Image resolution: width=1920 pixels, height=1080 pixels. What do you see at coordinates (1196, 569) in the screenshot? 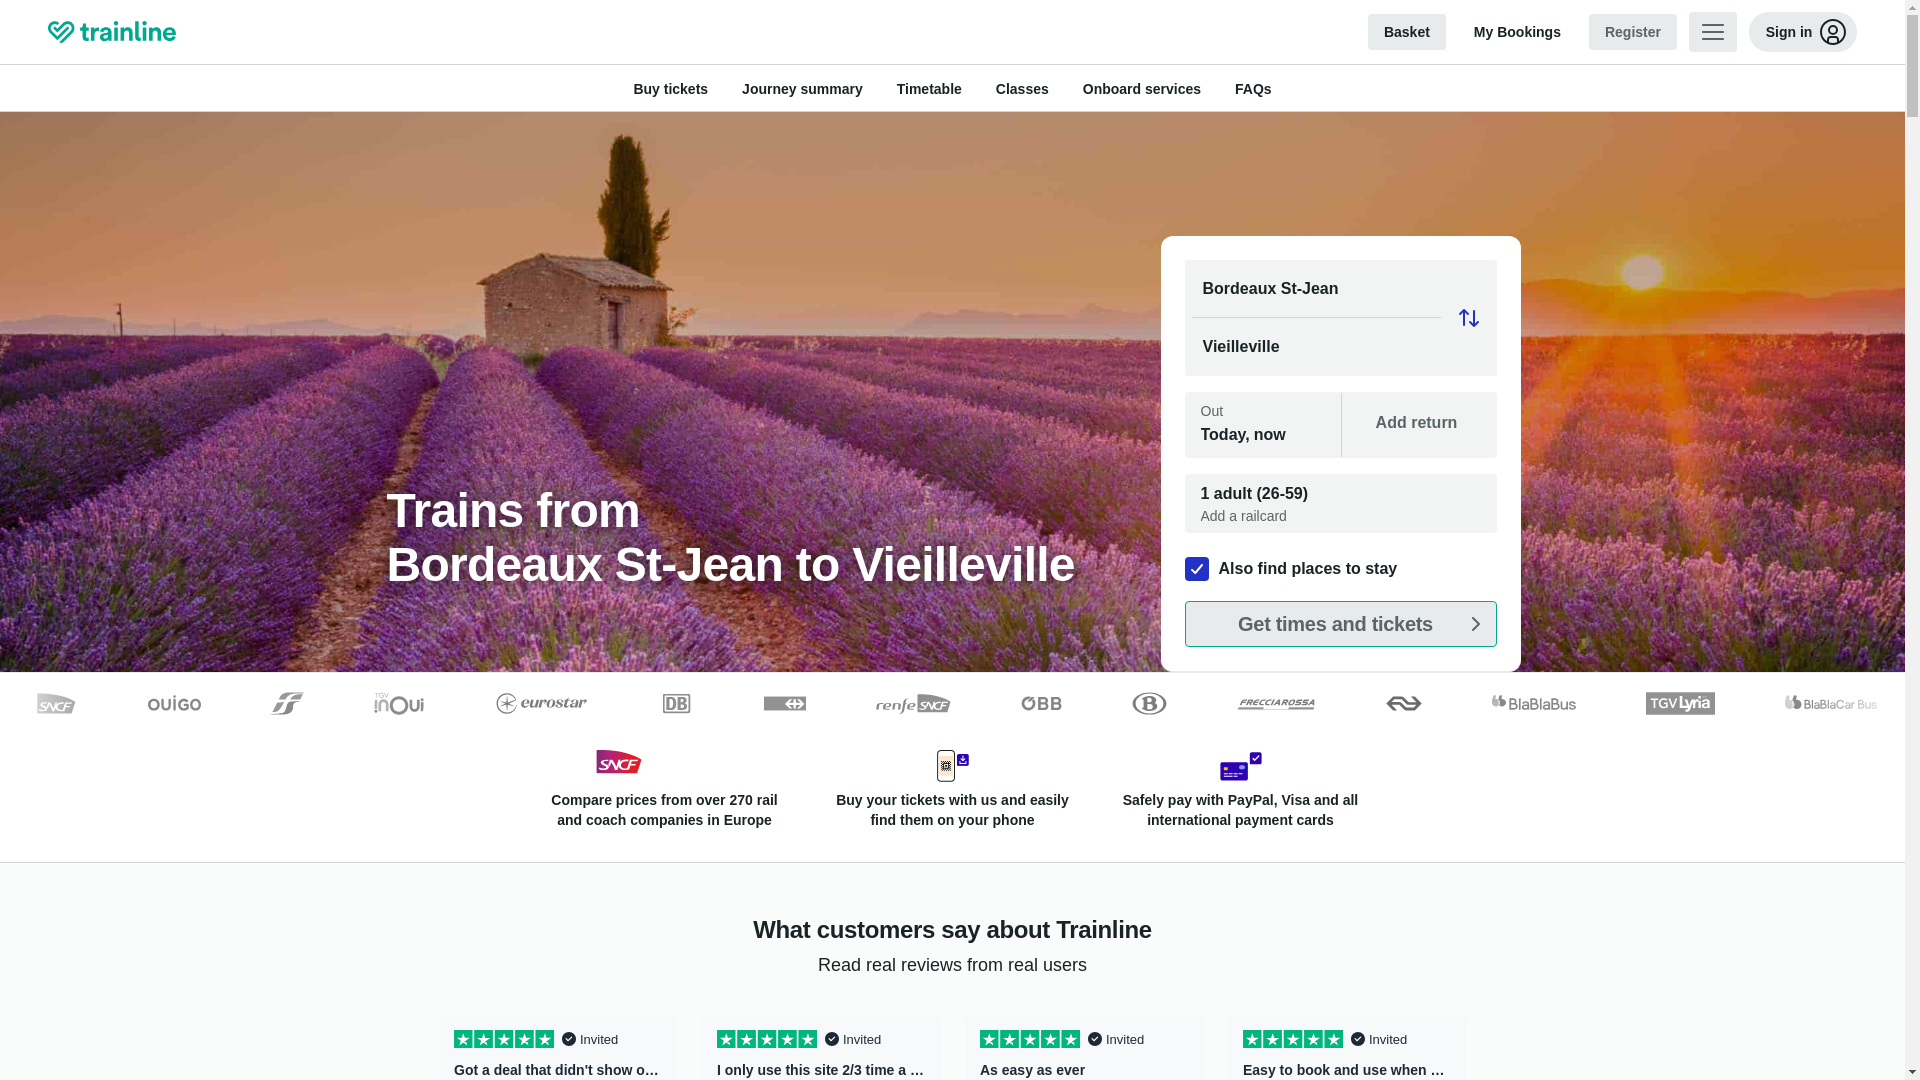
I see `on` at bounding box center [1196, 569].